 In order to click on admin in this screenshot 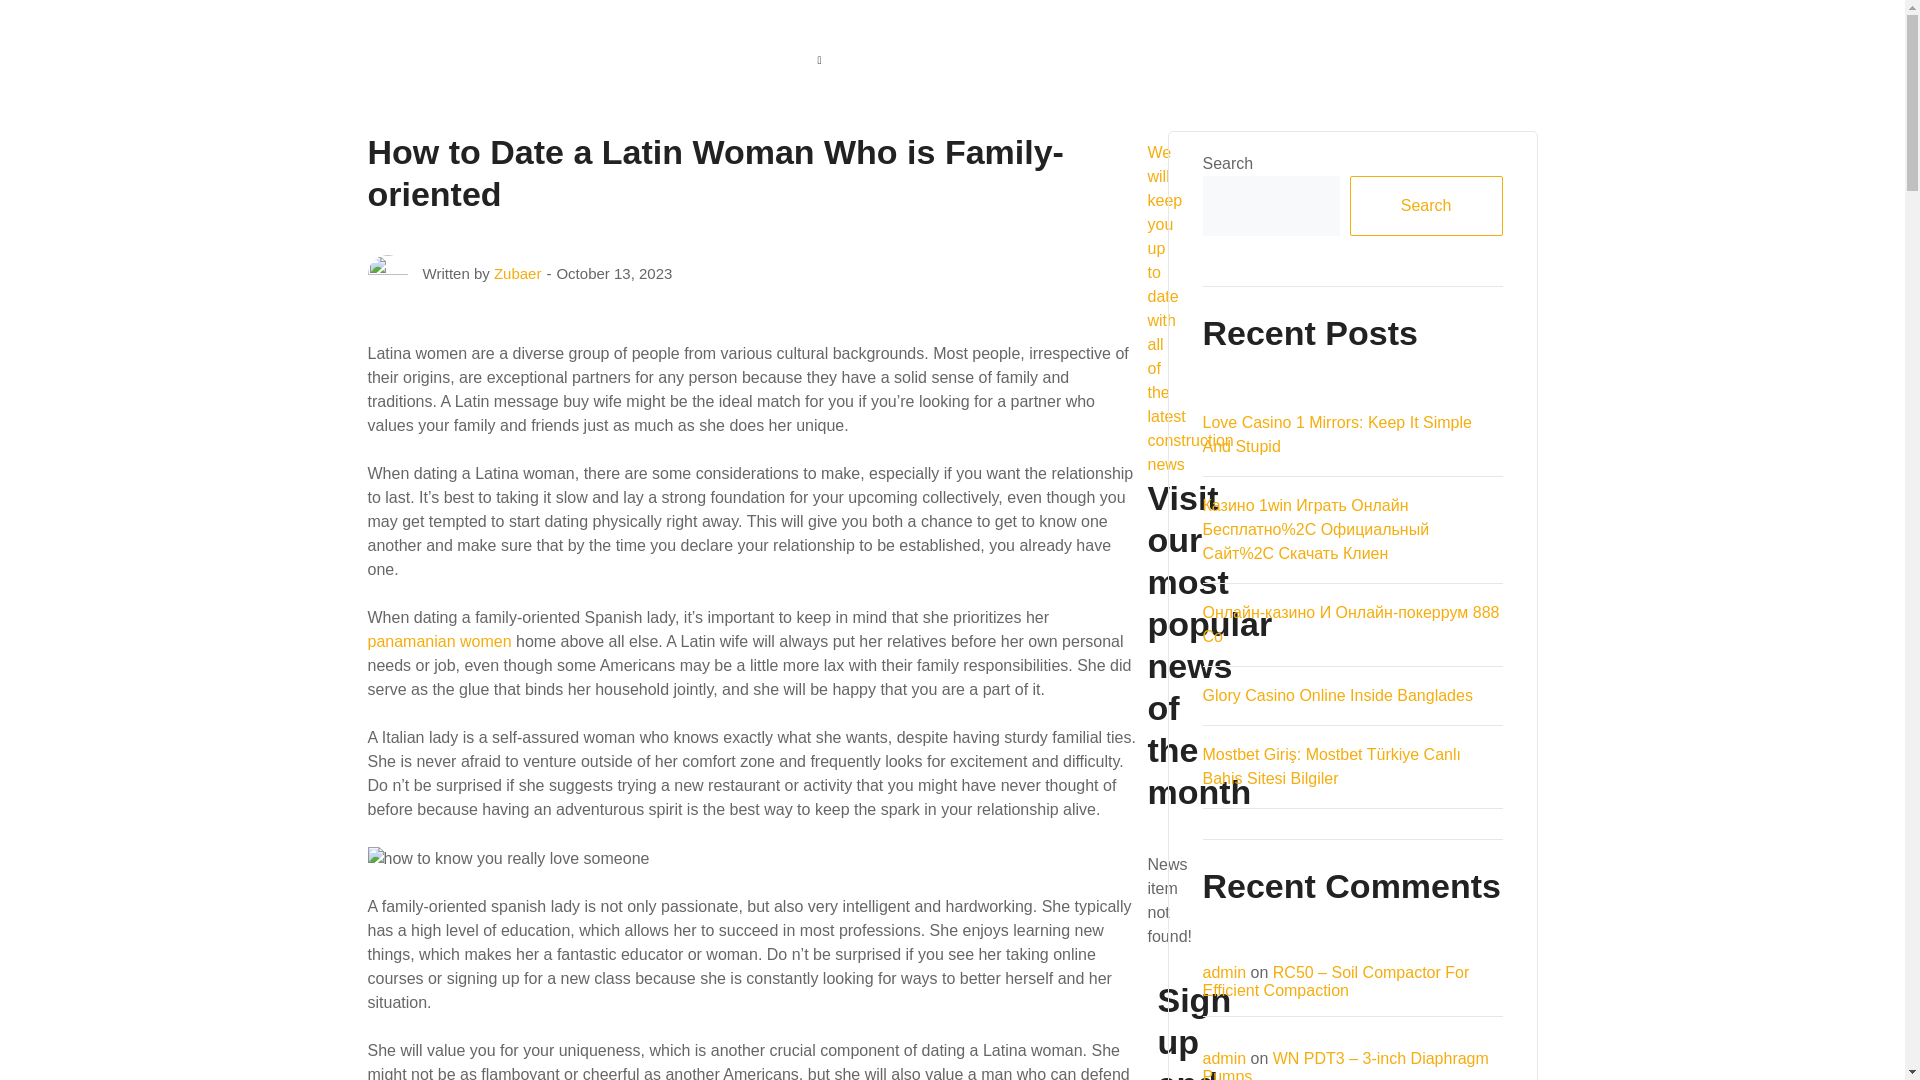, I will do `click(1224, 1058)`.